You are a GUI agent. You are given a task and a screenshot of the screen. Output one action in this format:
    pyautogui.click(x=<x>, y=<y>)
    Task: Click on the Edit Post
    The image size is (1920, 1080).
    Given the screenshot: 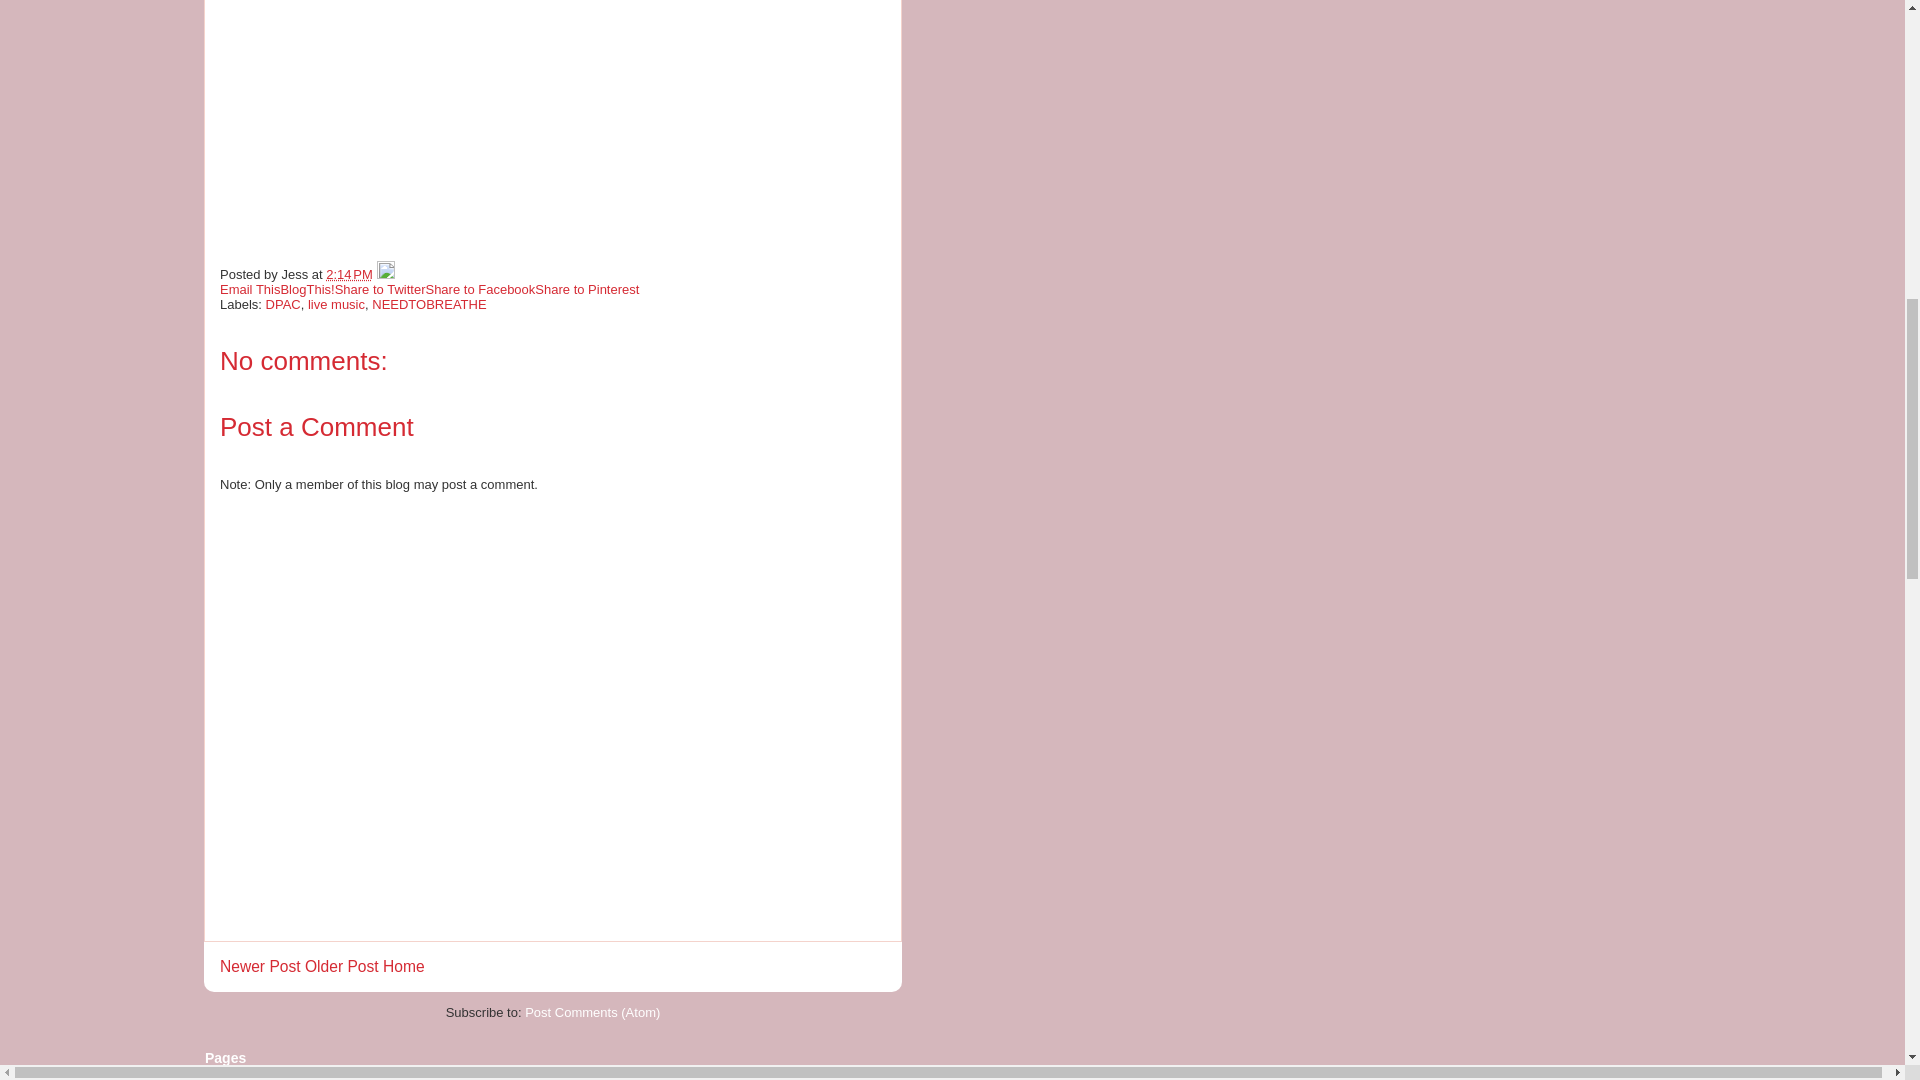 What is the action you would take?
    pyautogui.click(x=384, y=274)
    